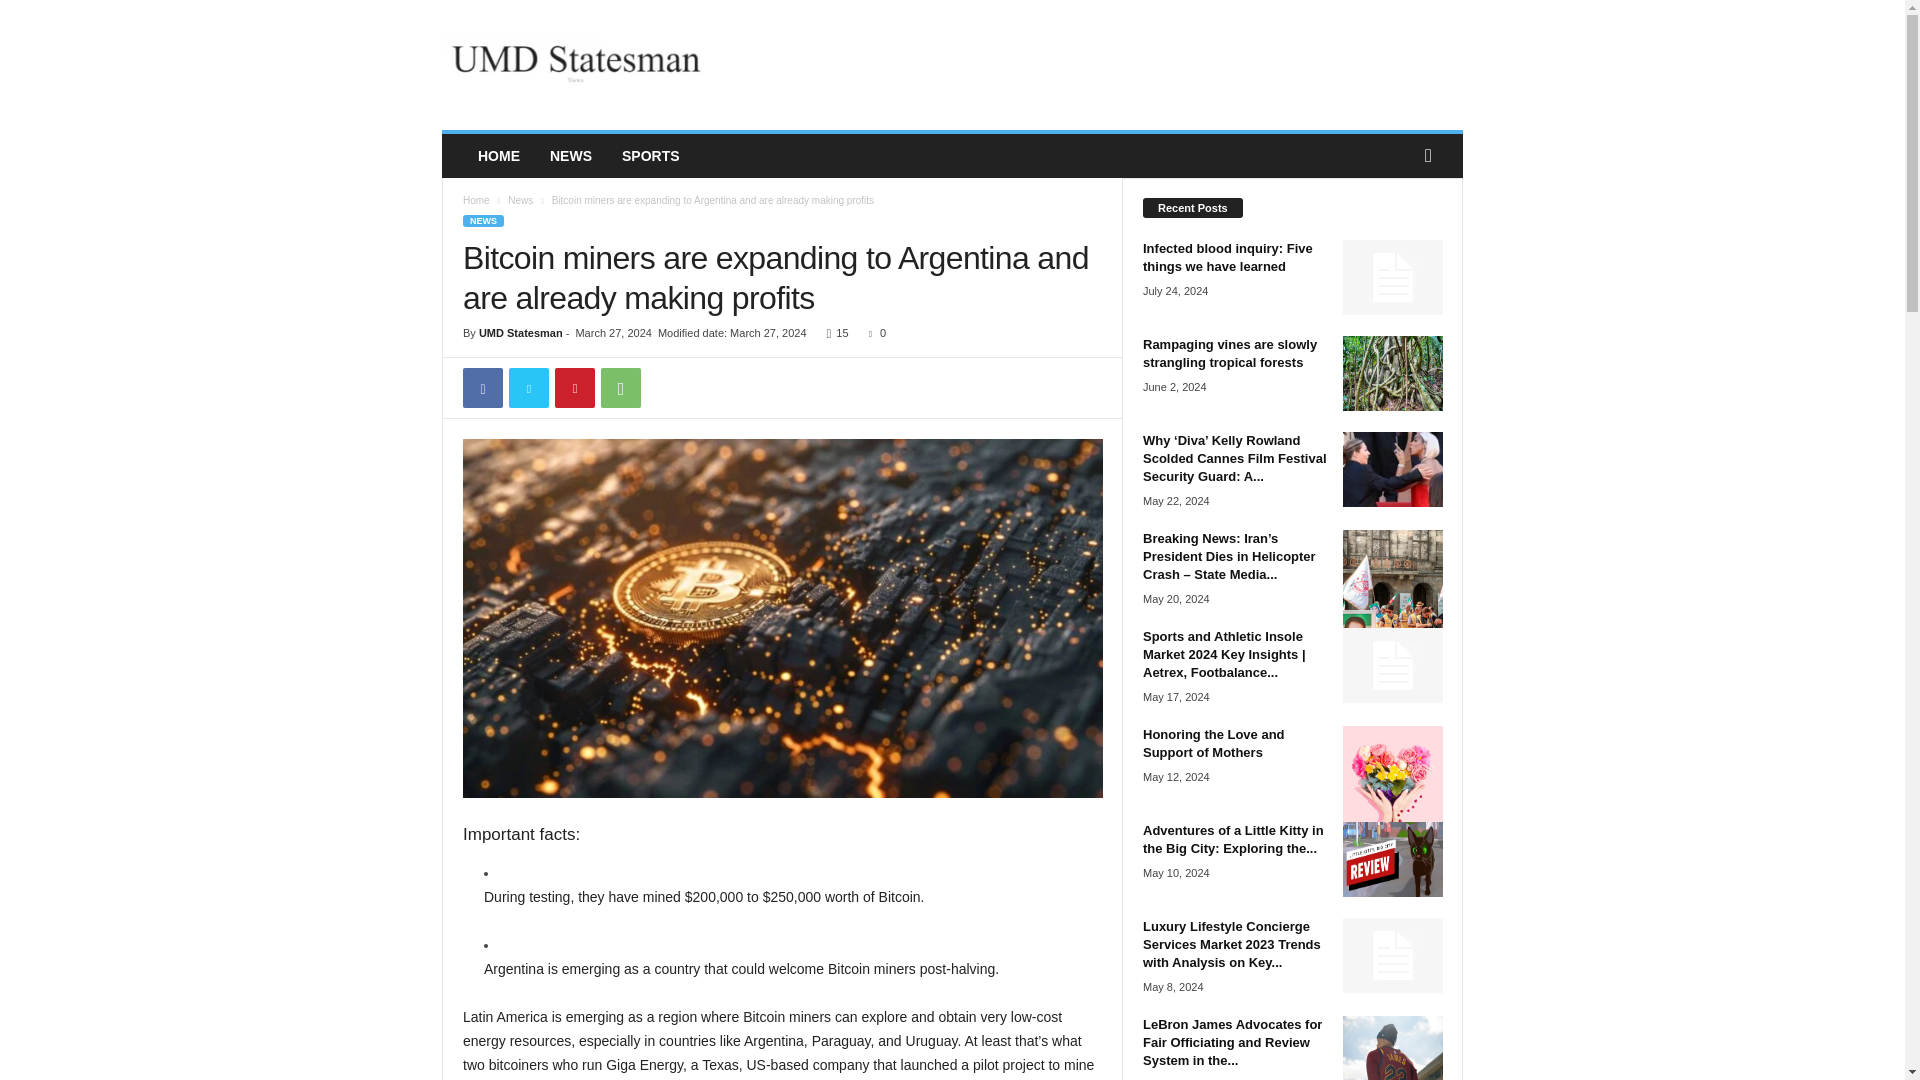 The width and height of the screenshot is (1920, 1080). Describe the element at coordinates (570, 156) in the screenshot. I see `NEWS` at that location.